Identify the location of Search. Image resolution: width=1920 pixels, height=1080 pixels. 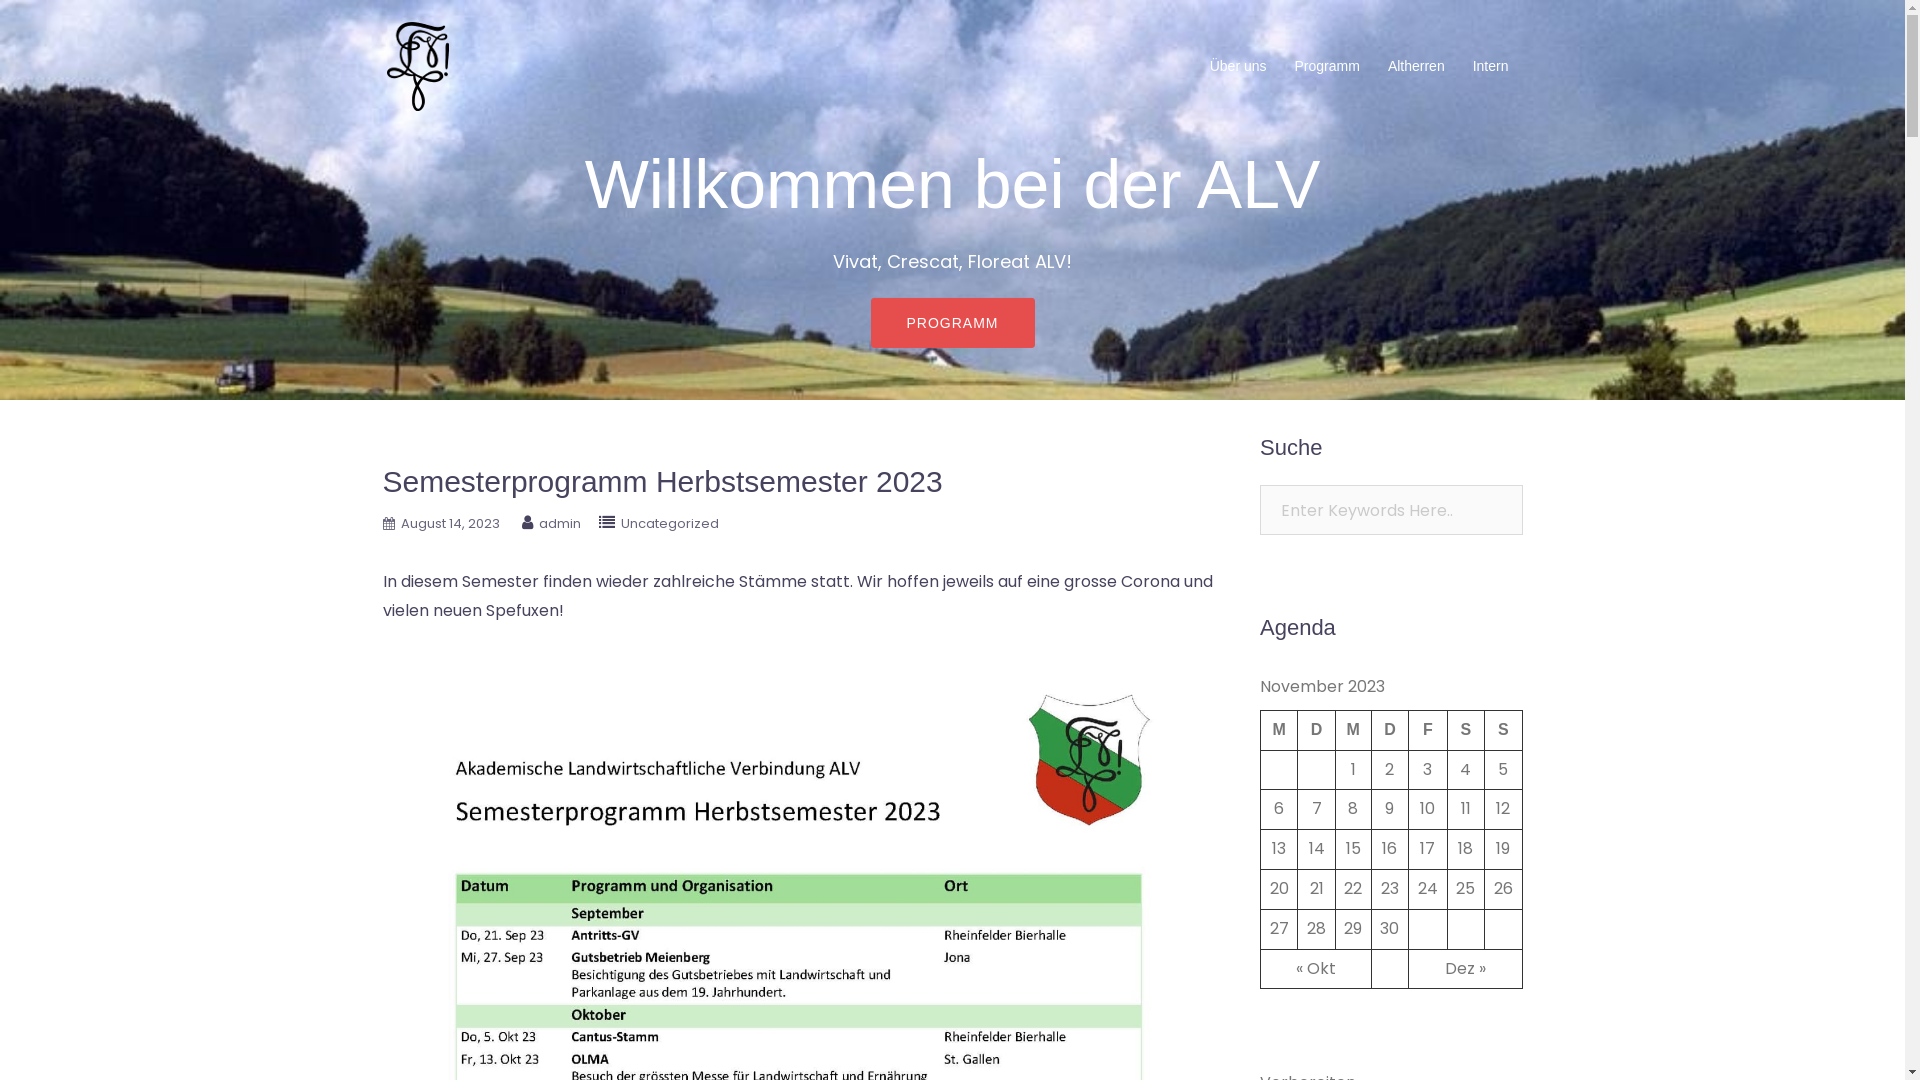
(67, 25).